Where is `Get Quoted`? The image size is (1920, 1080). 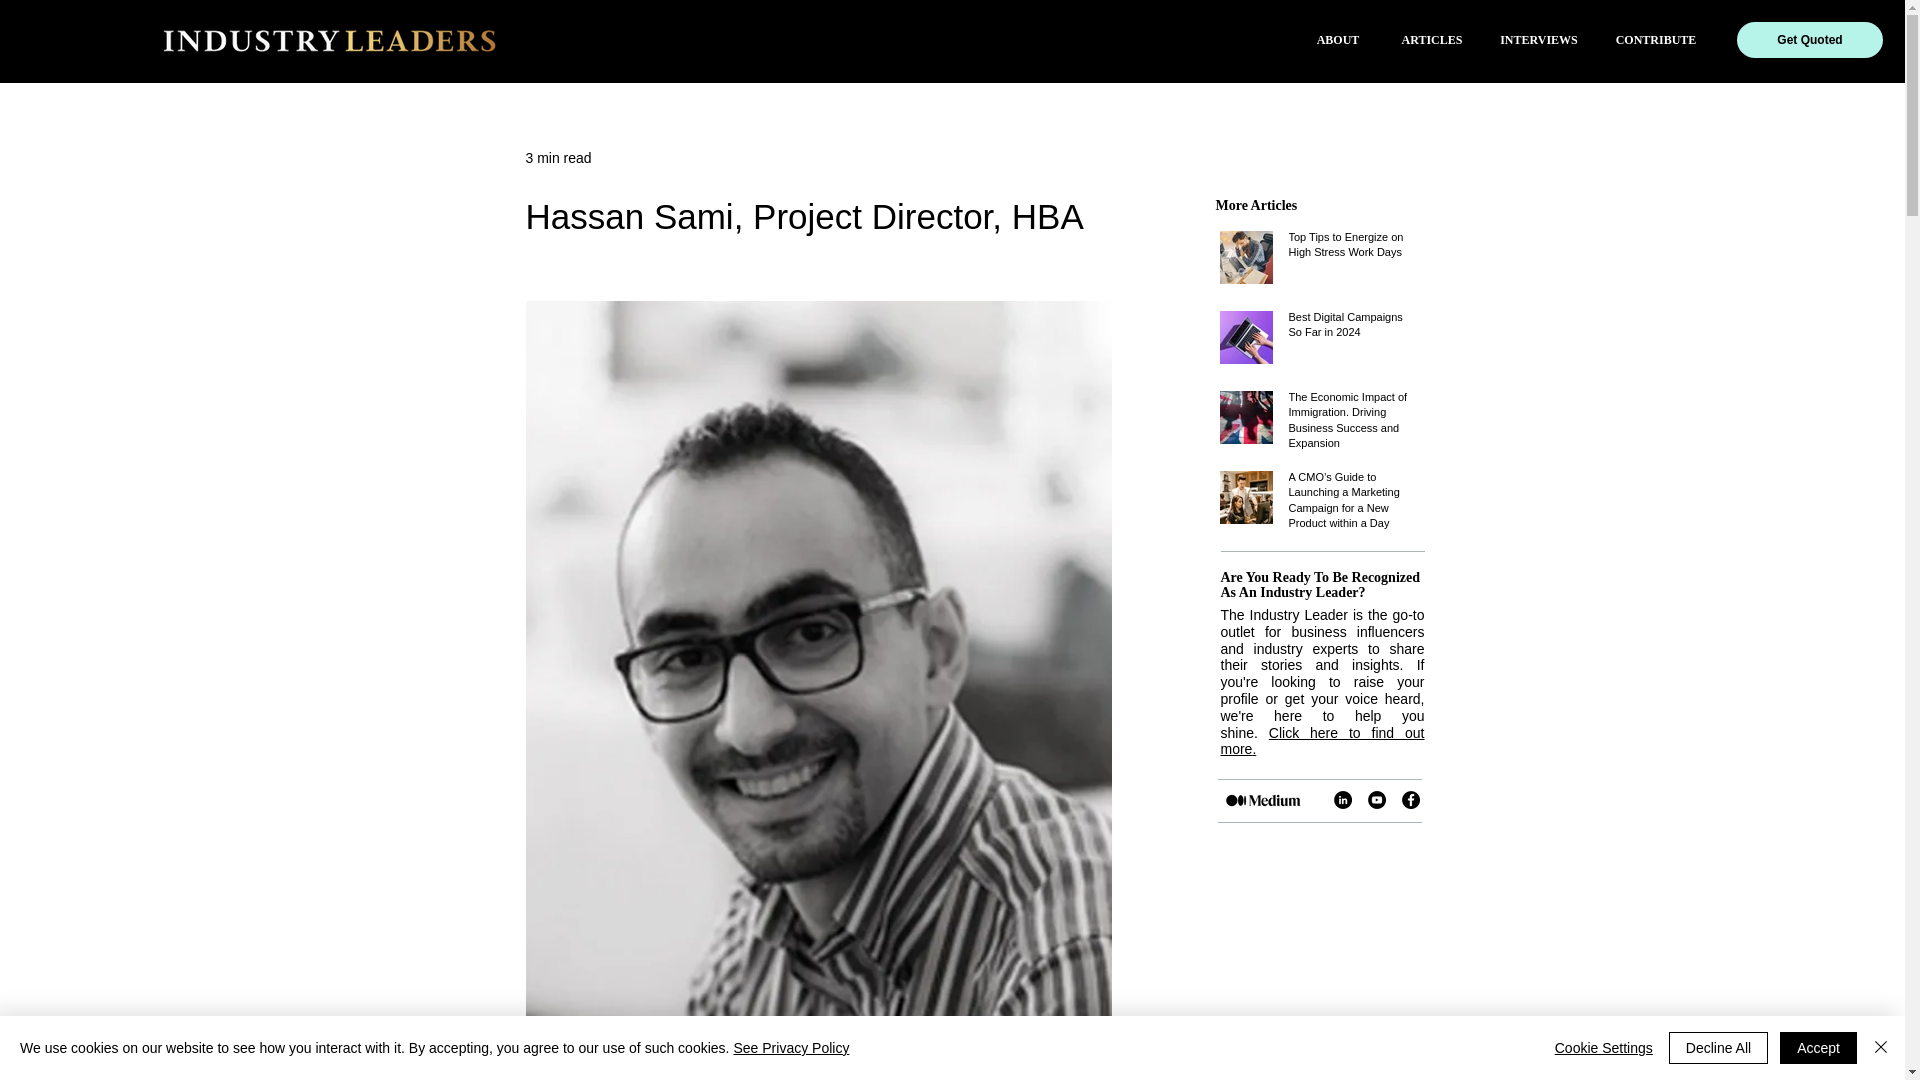
Get Quoted is located at coordinates (1810, 40).